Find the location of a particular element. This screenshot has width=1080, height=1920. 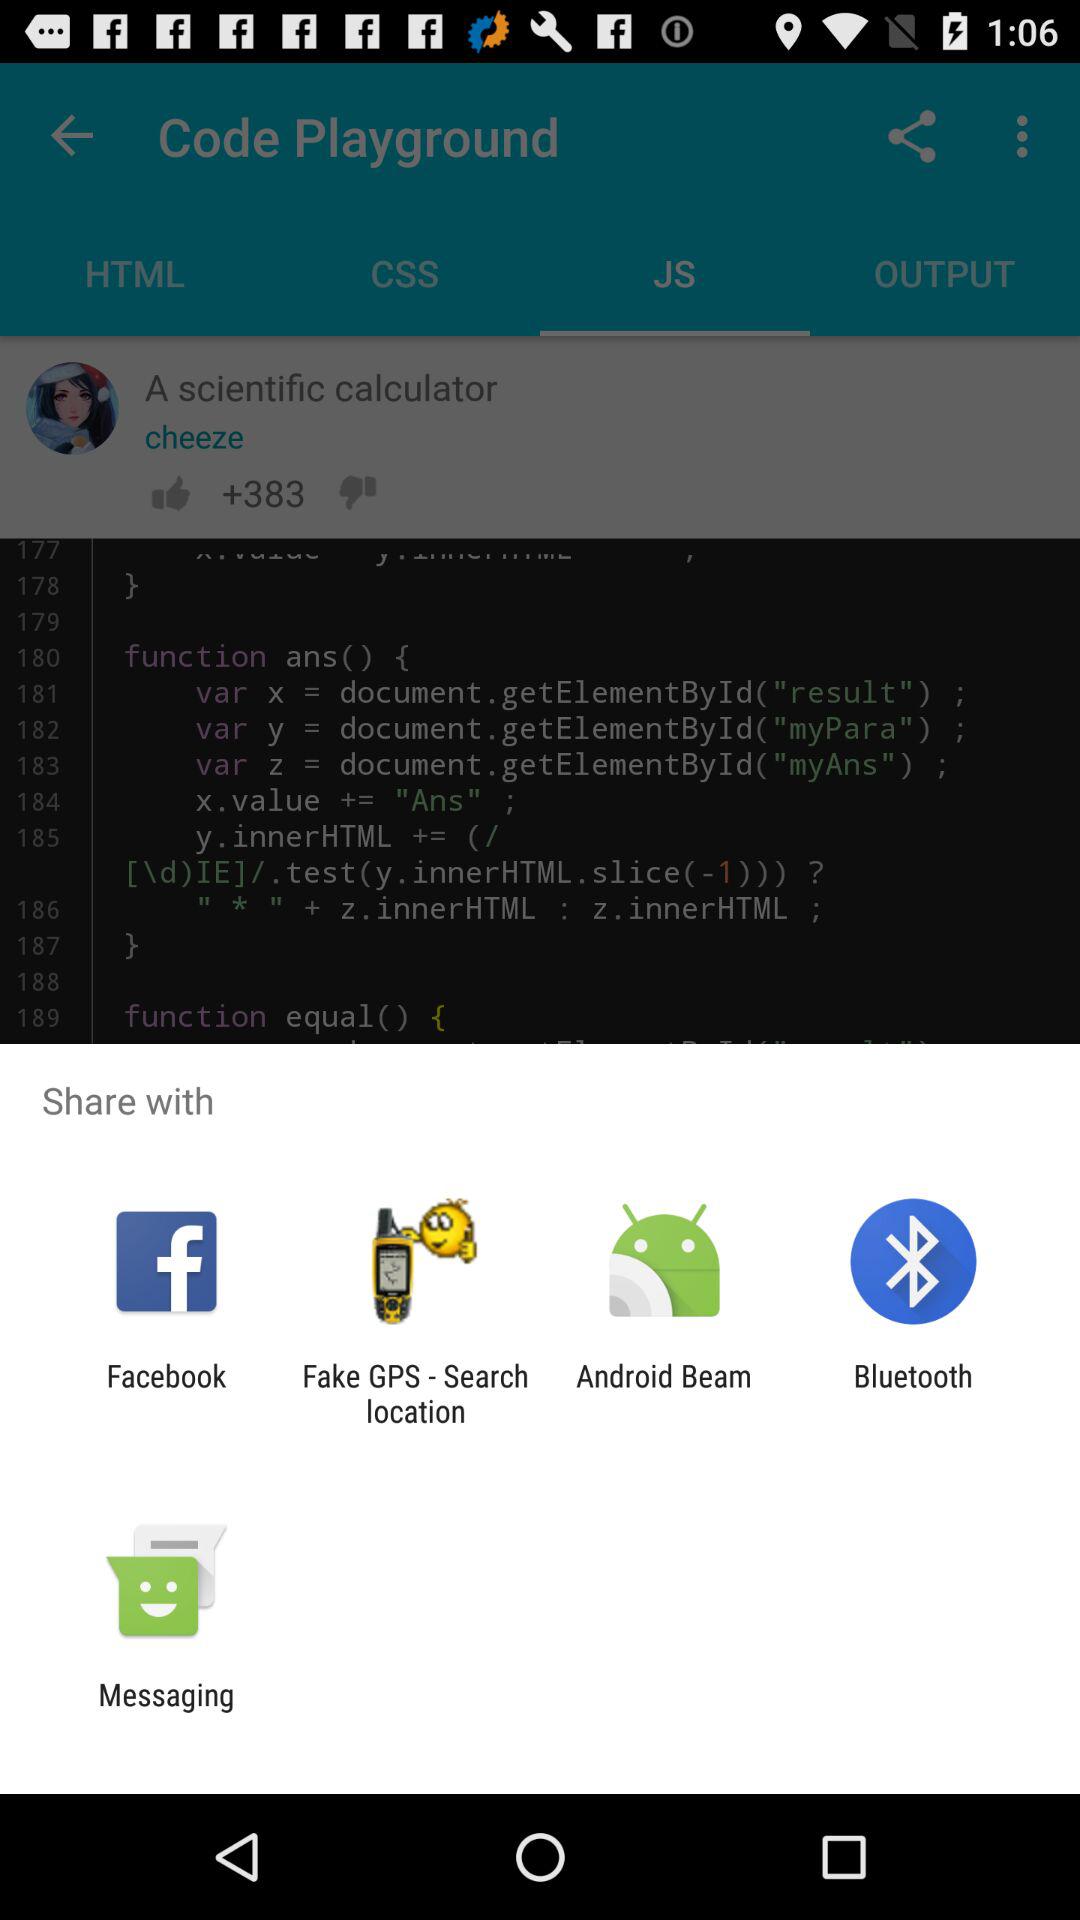

select app to the left of the android beam is located at coordinates (415, 1393).